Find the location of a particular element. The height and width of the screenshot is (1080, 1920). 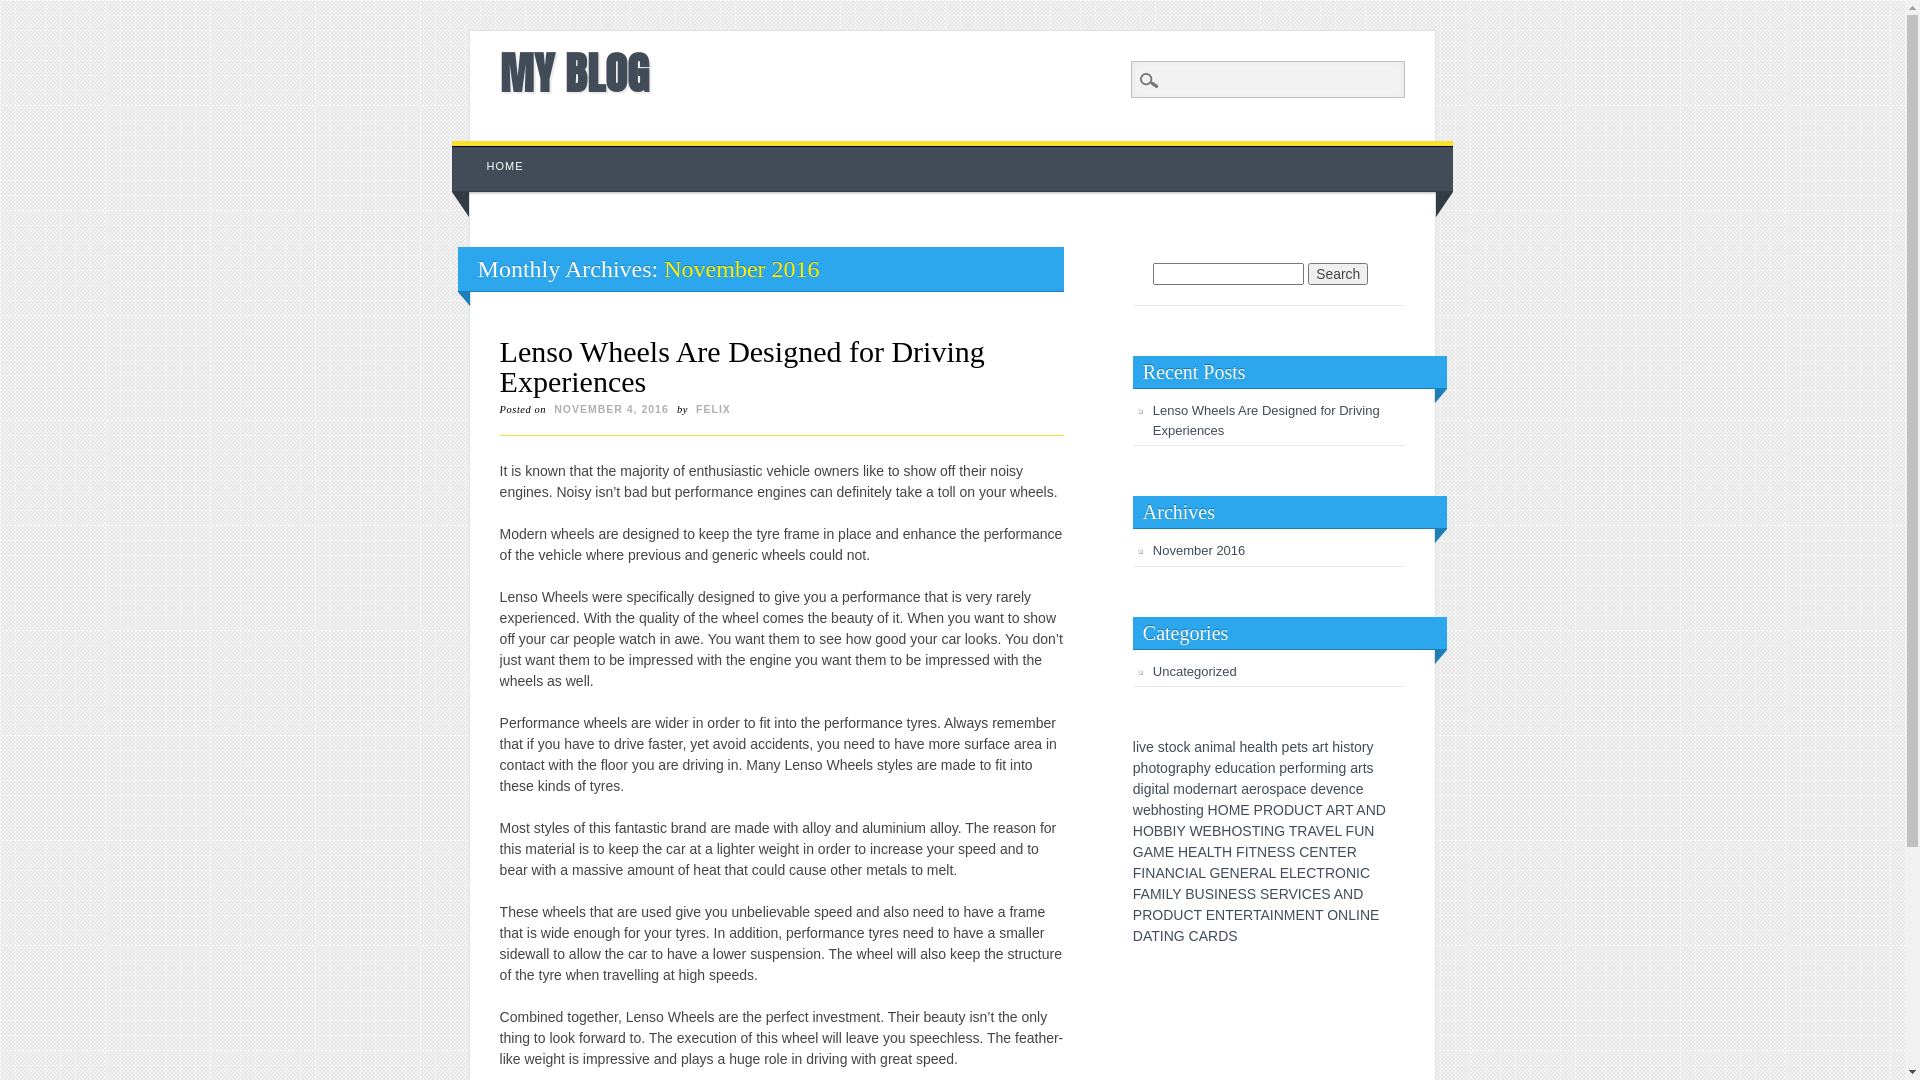

e is located at coordinates (1253, 789).